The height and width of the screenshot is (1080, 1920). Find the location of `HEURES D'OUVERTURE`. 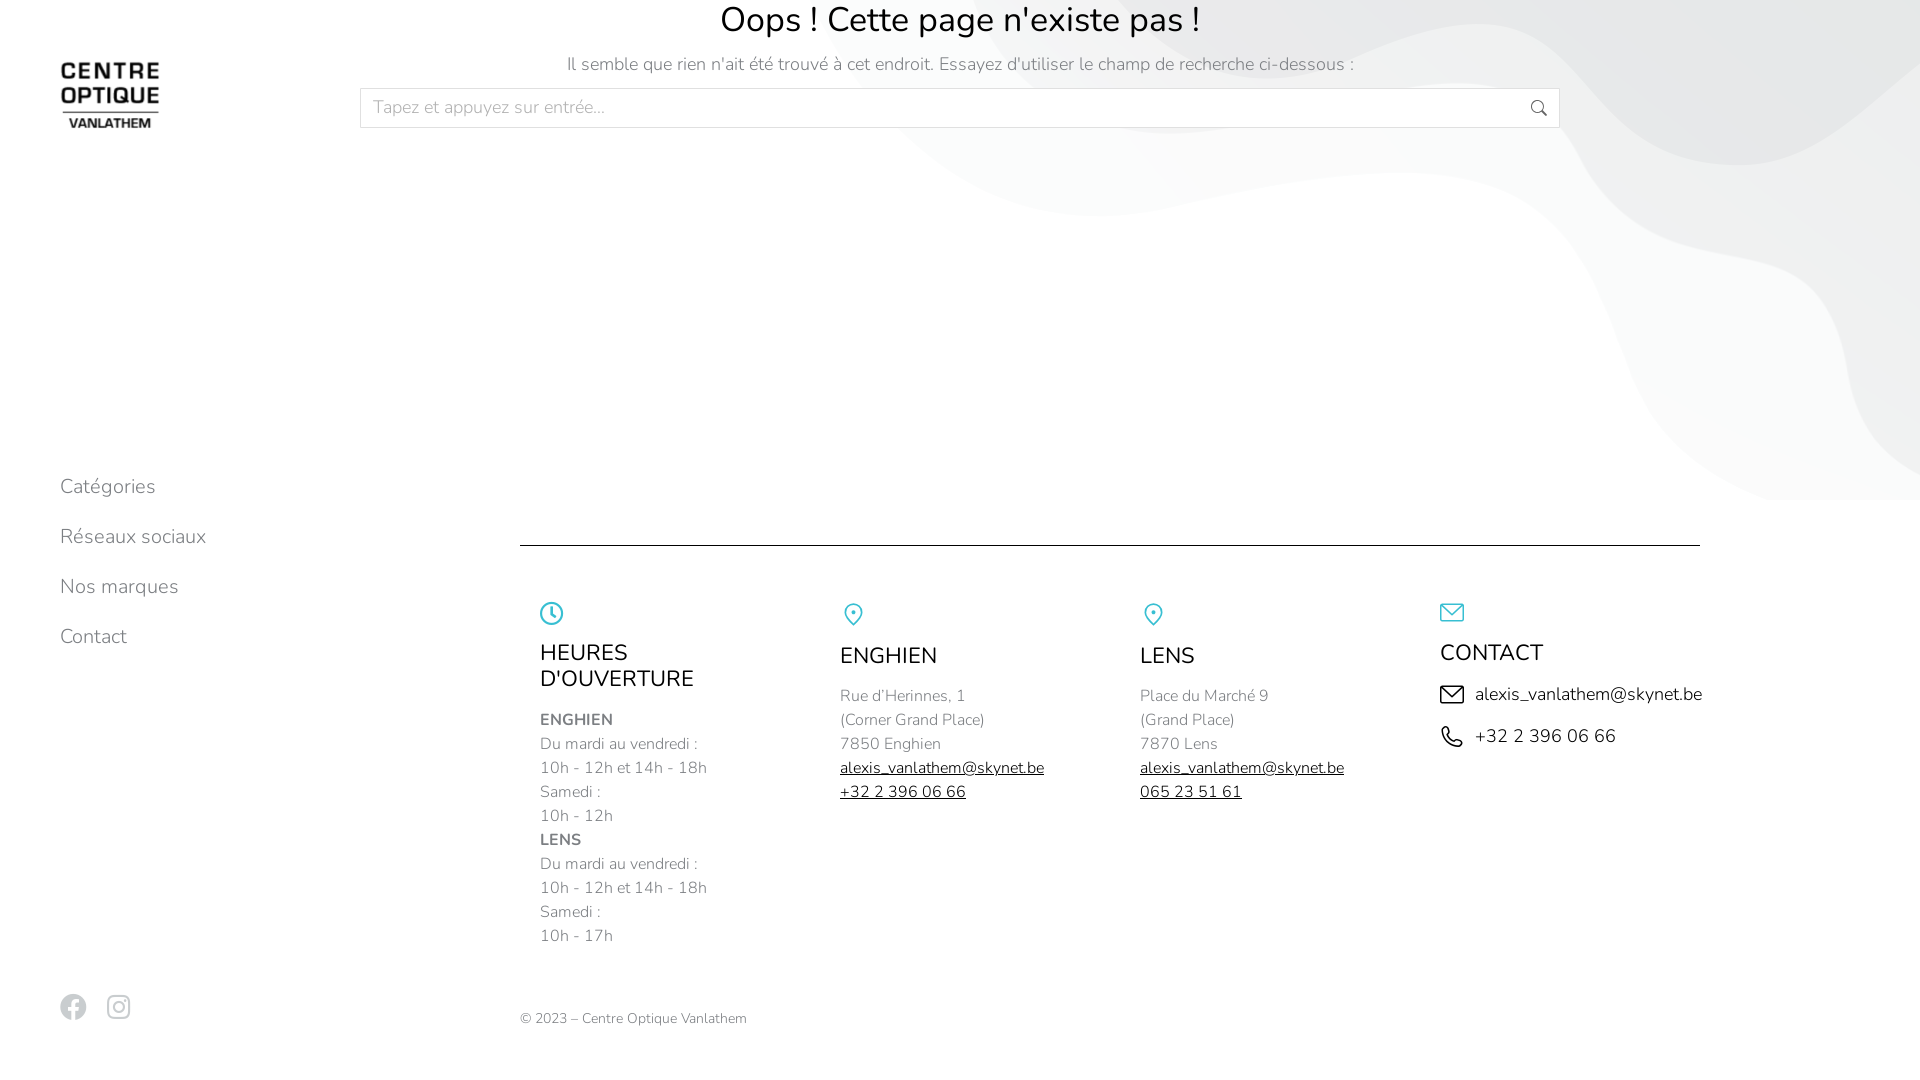

HEURES D'OUVERTURE is located at coordinates (617, 666).